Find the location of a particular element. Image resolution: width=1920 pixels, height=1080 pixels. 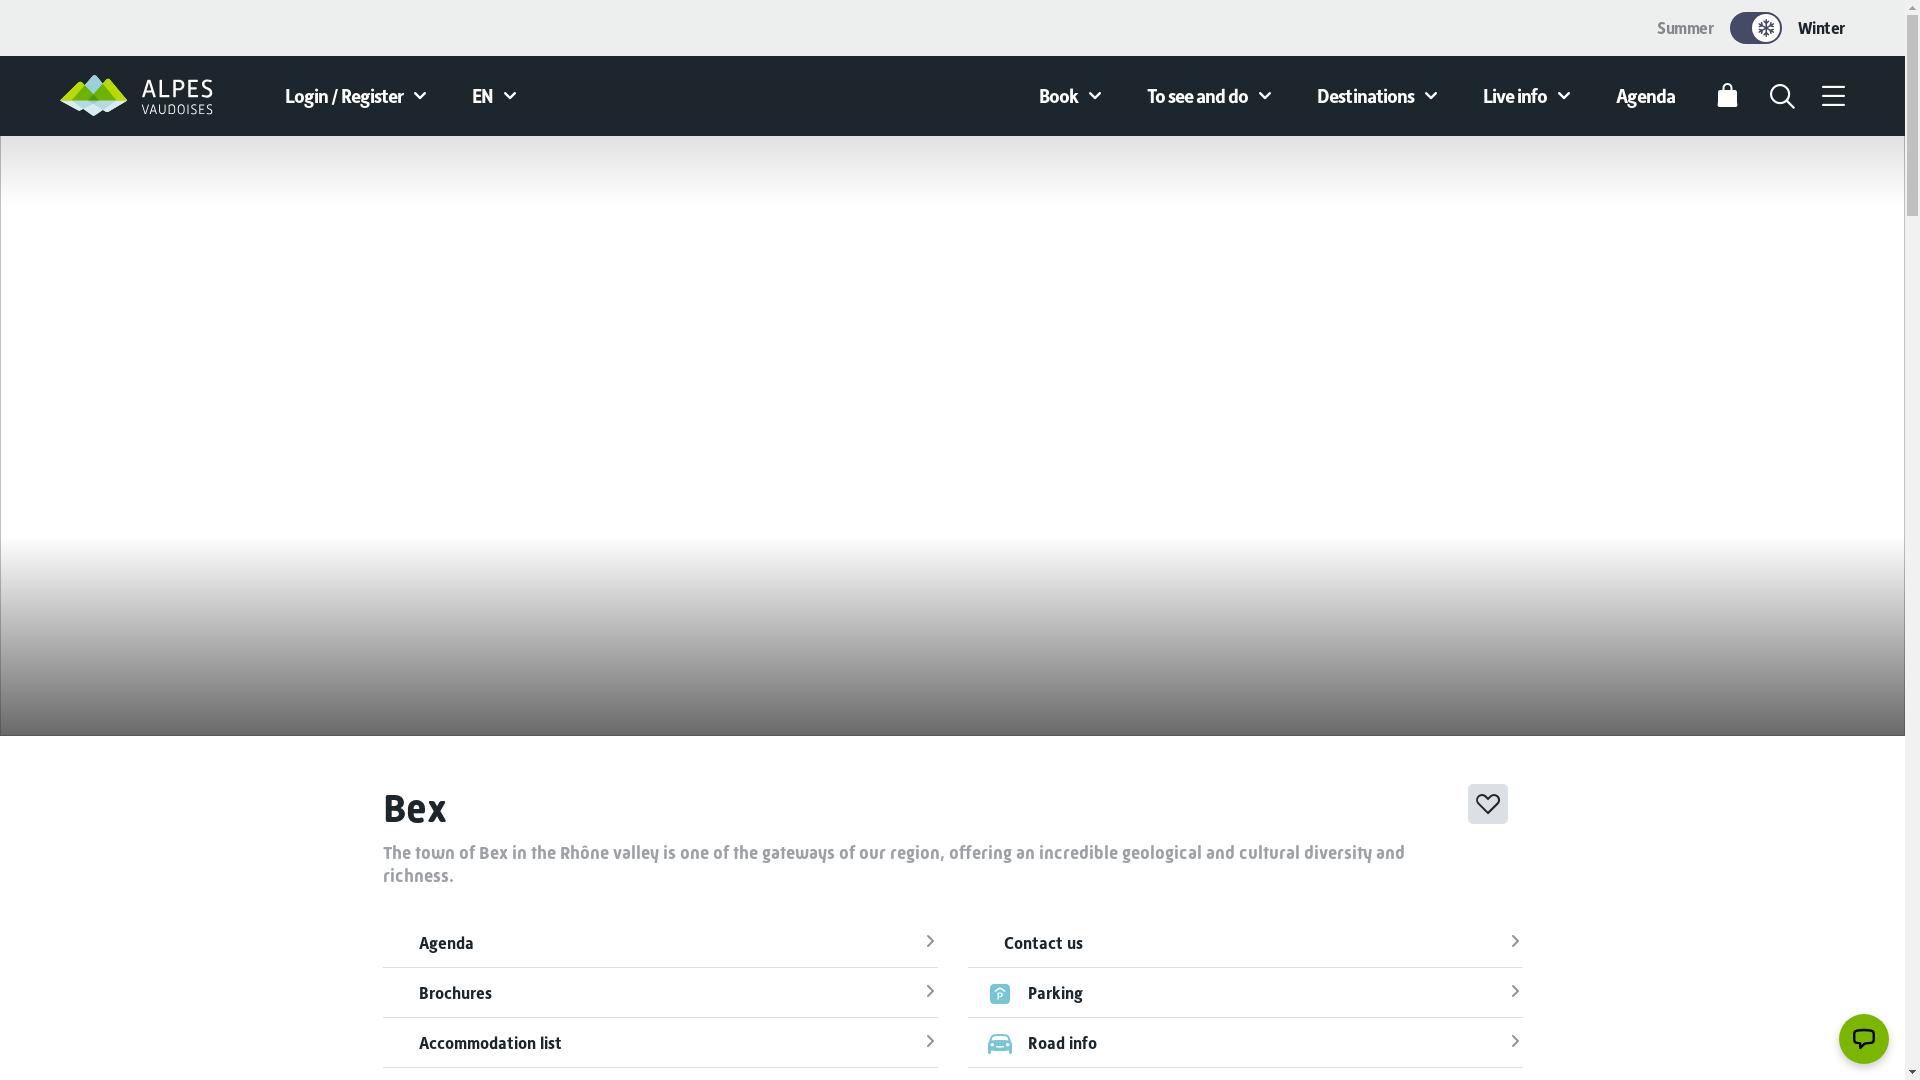

Book is located at coordinates (1073, 96).